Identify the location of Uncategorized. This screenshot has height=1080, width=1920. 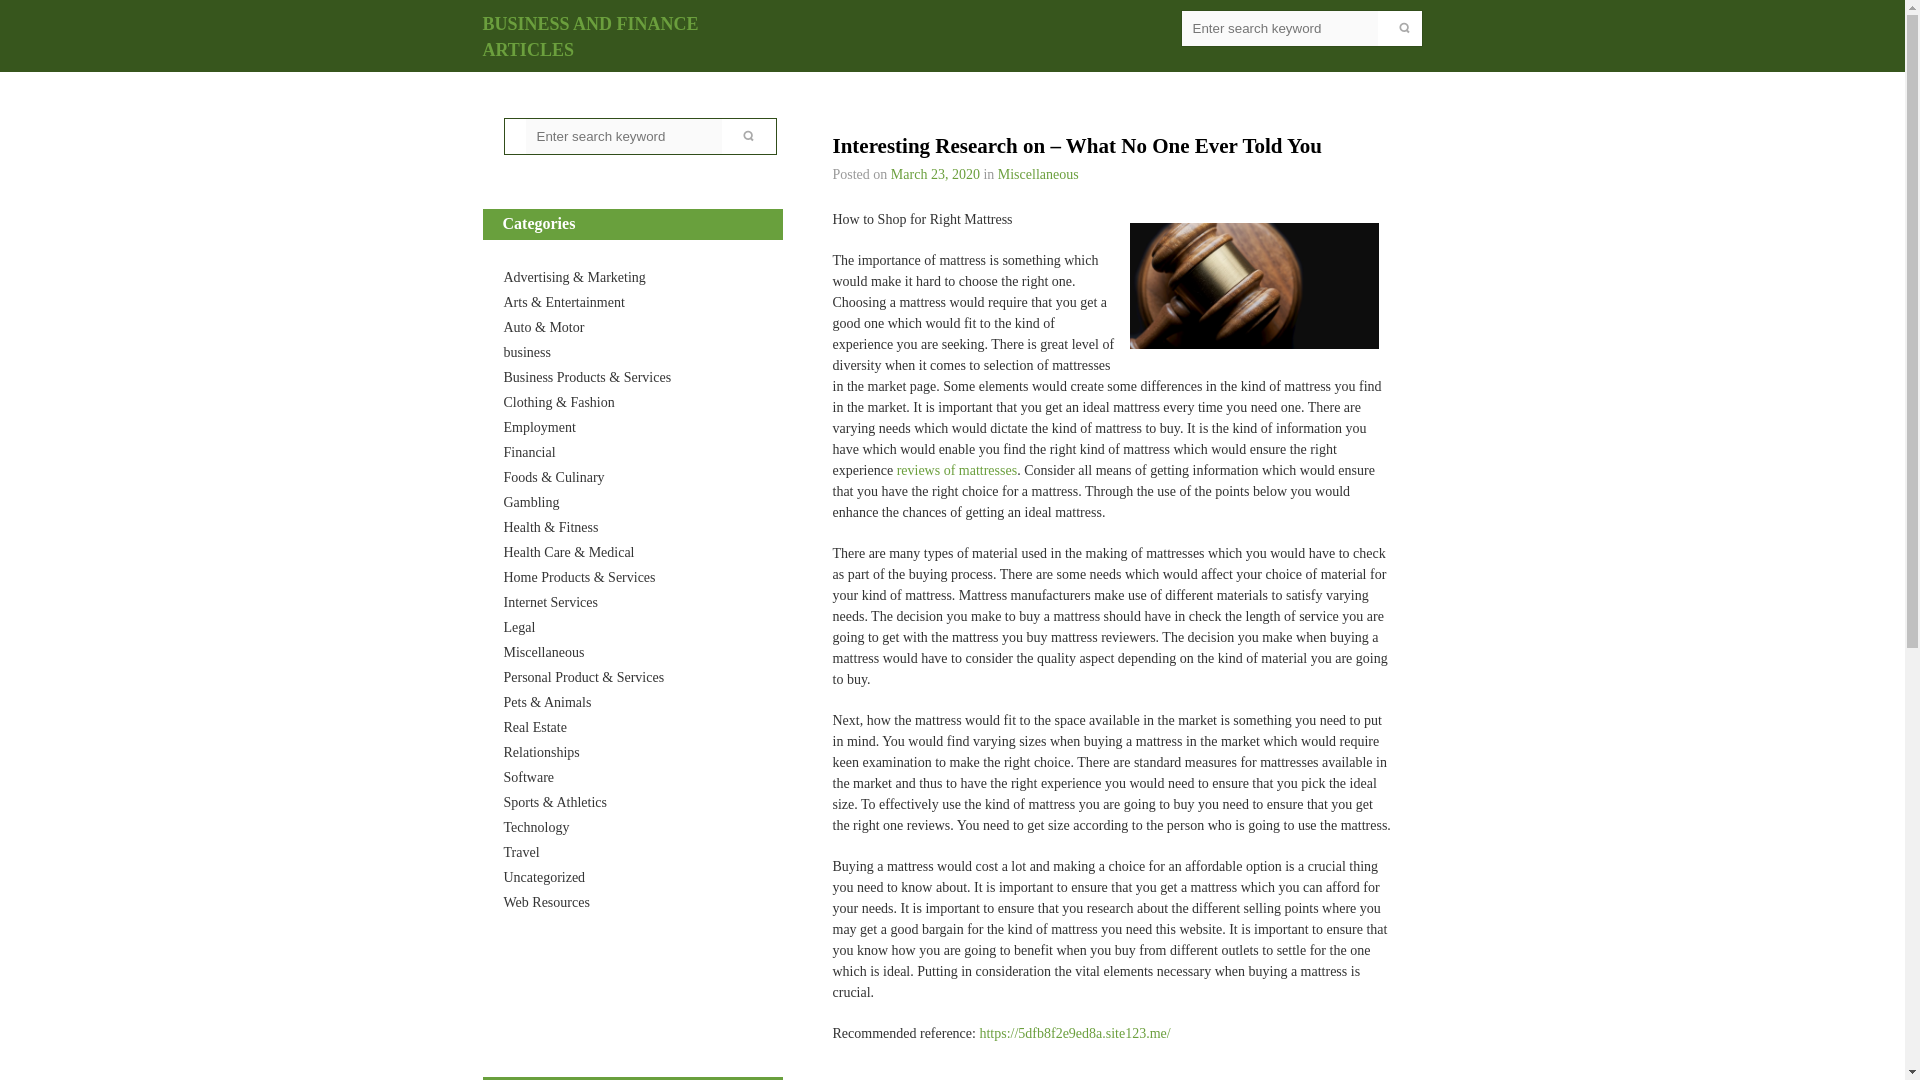
(544, 877).